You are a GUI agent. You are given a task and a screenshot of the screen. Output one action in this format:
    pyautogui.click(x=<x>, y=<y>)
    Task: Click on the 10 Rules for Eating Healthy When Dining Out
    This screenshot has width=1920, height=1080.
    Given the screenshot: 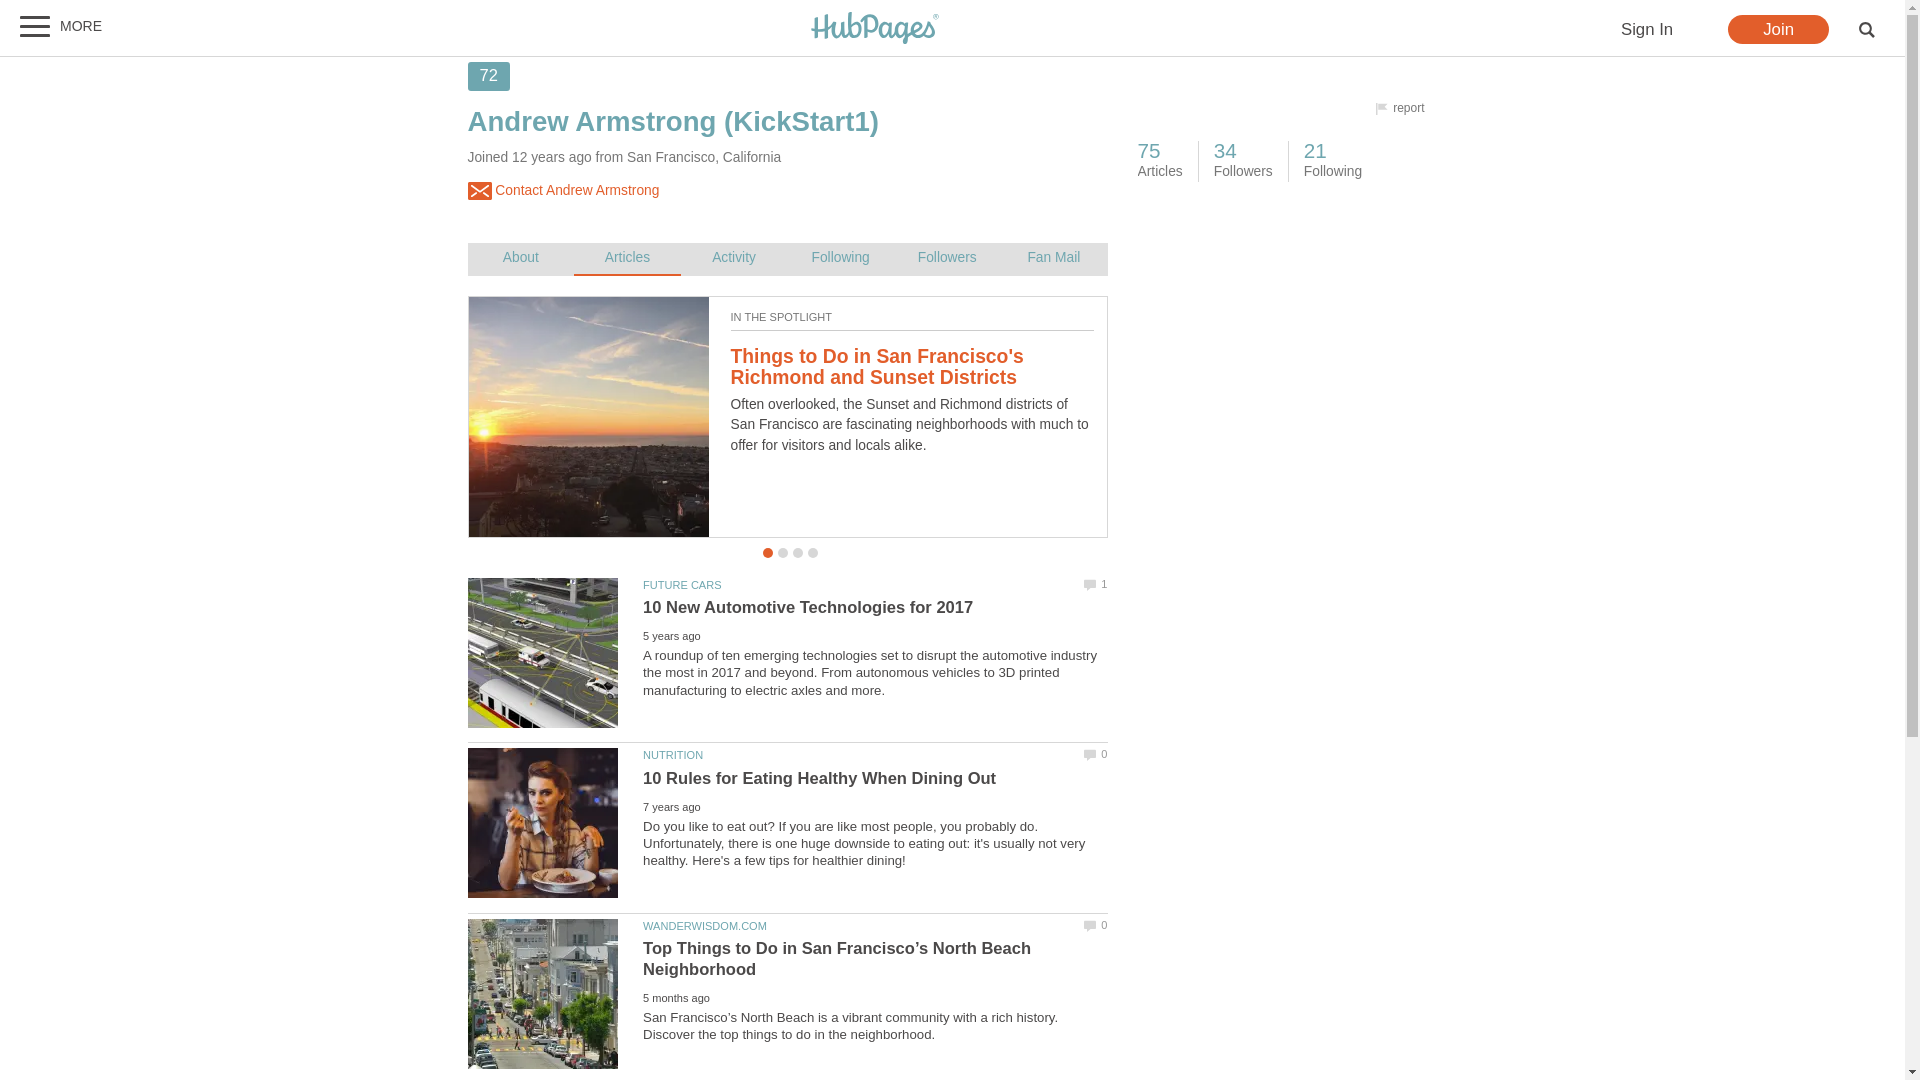 What is the action you would take?
    pyautogui.click(x=543, y=822)
    